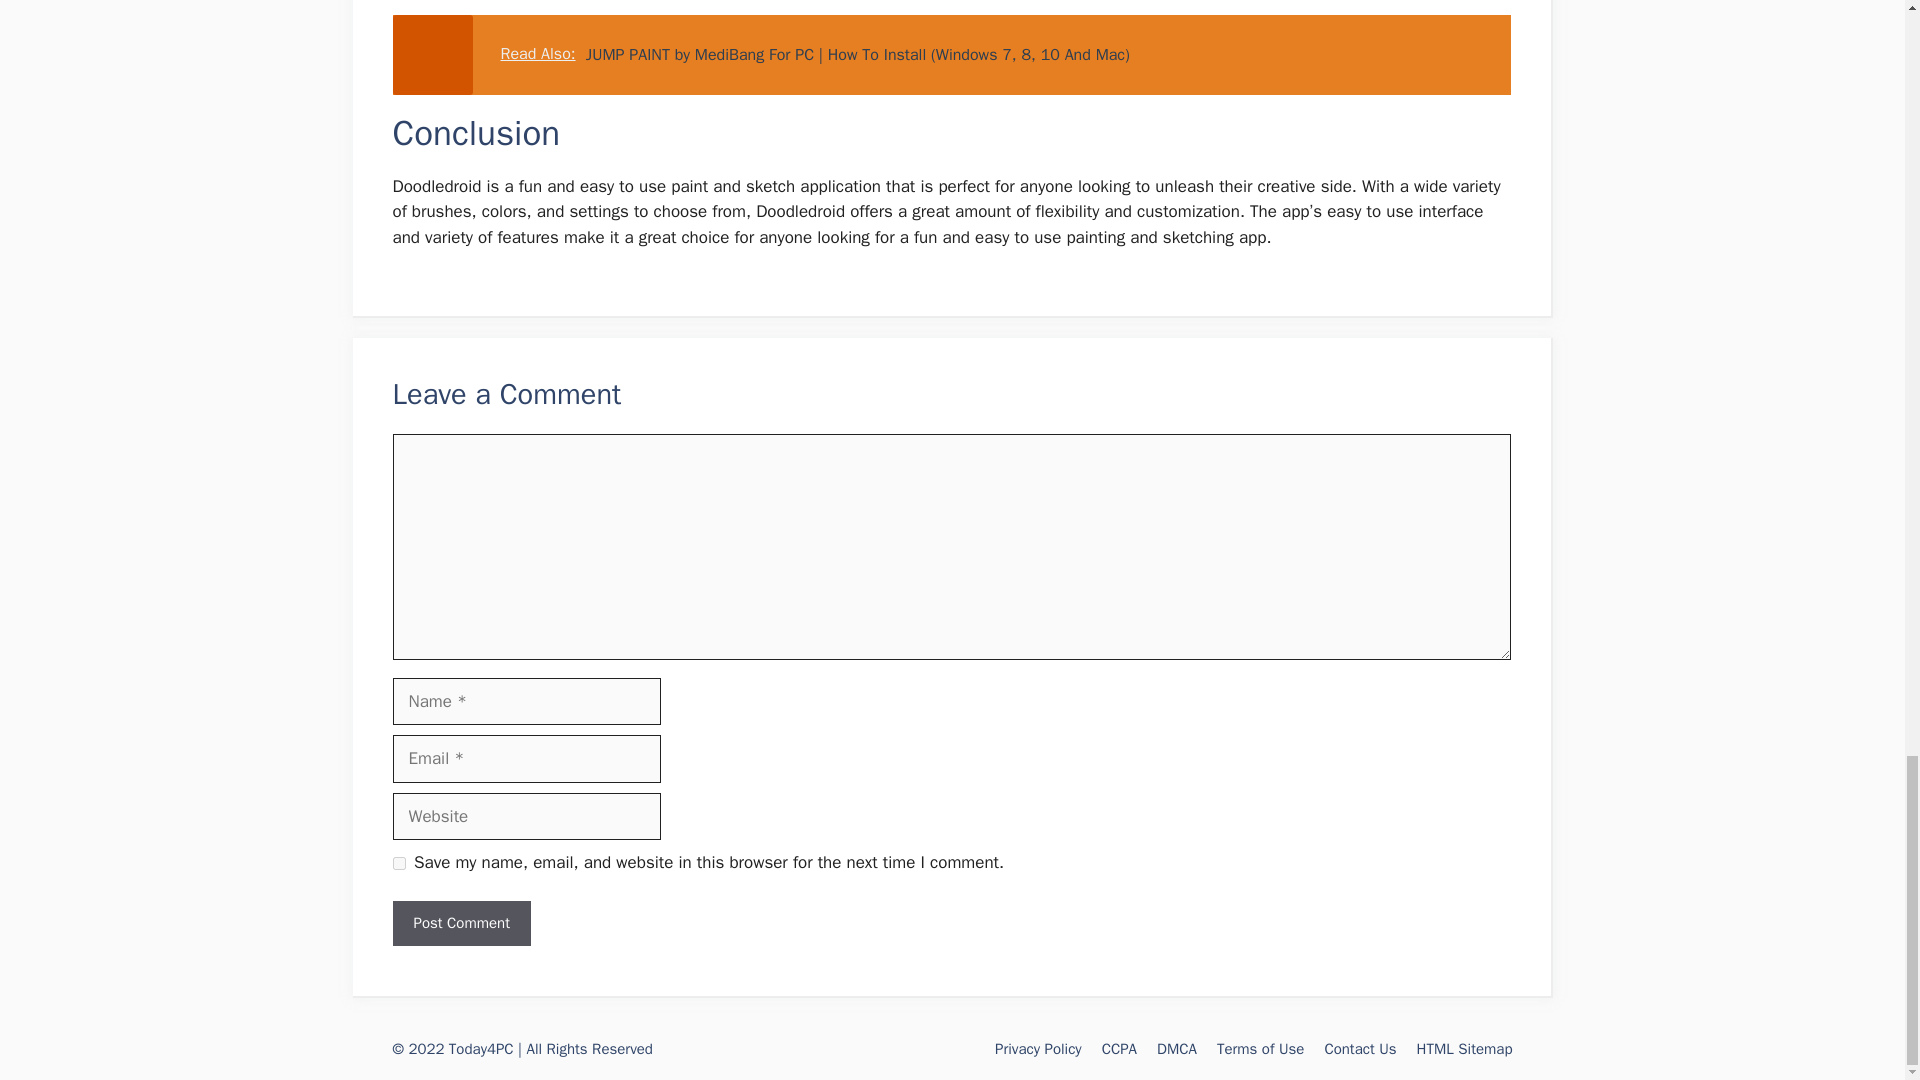  Describe the element at coordinates (460, 923) in the screenshot. I see `Post Comment` at that location.